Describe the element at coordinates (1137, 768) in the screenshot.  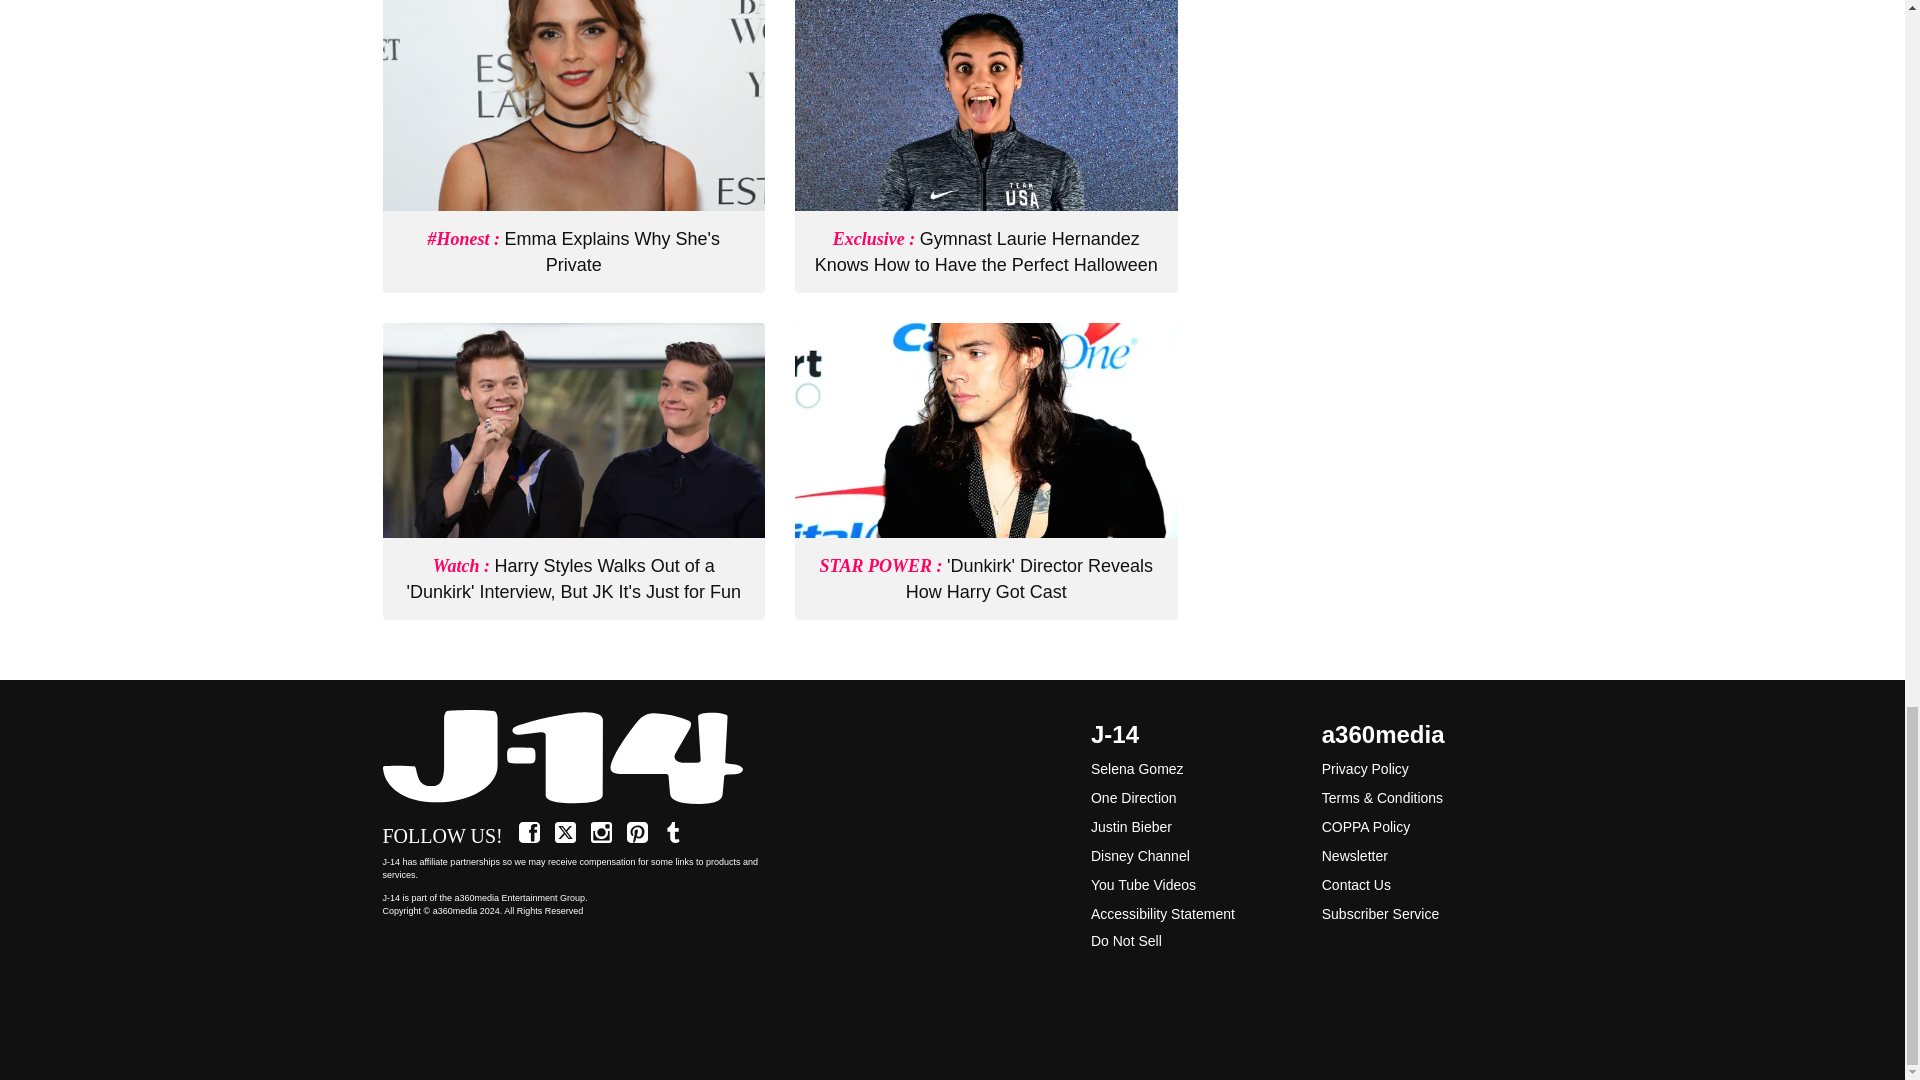
I see `Selena Gomez` at that location.